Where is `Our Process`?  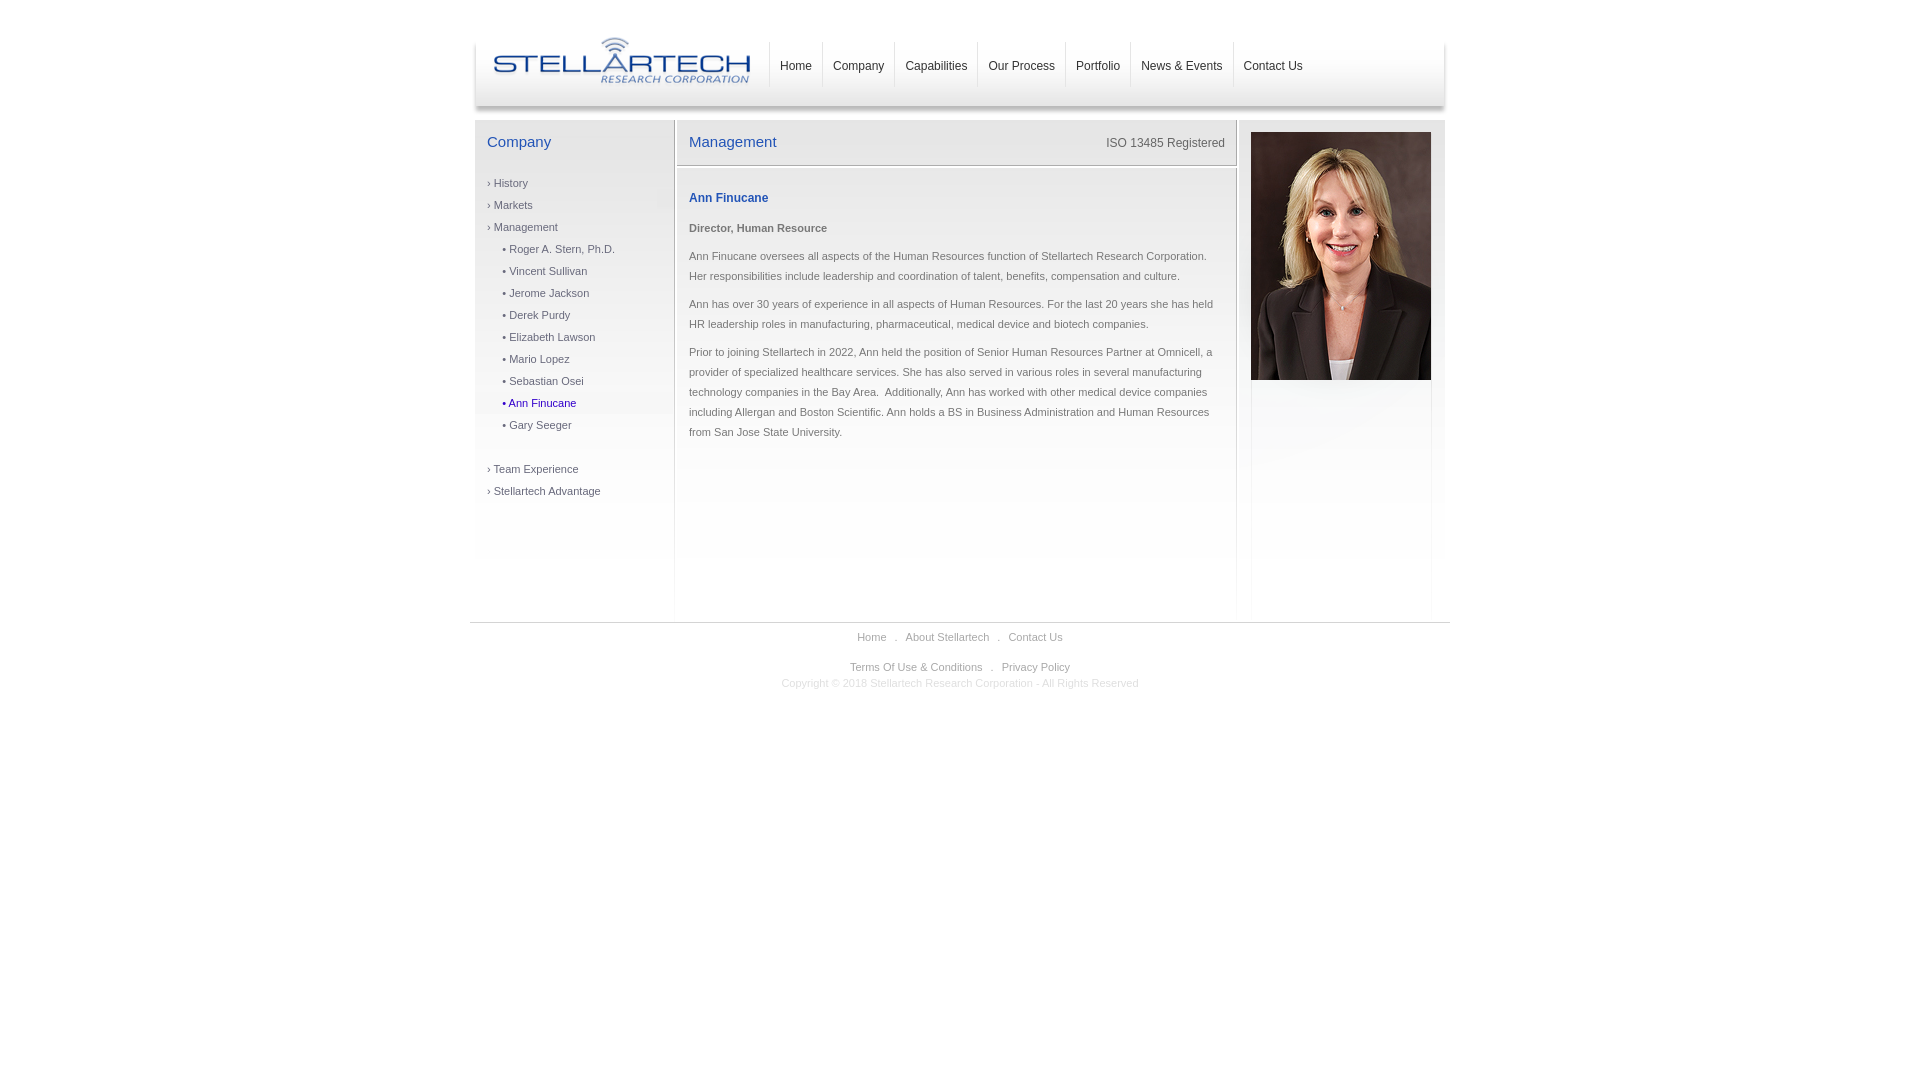
Our Process is located at coordinates (1021, 58).